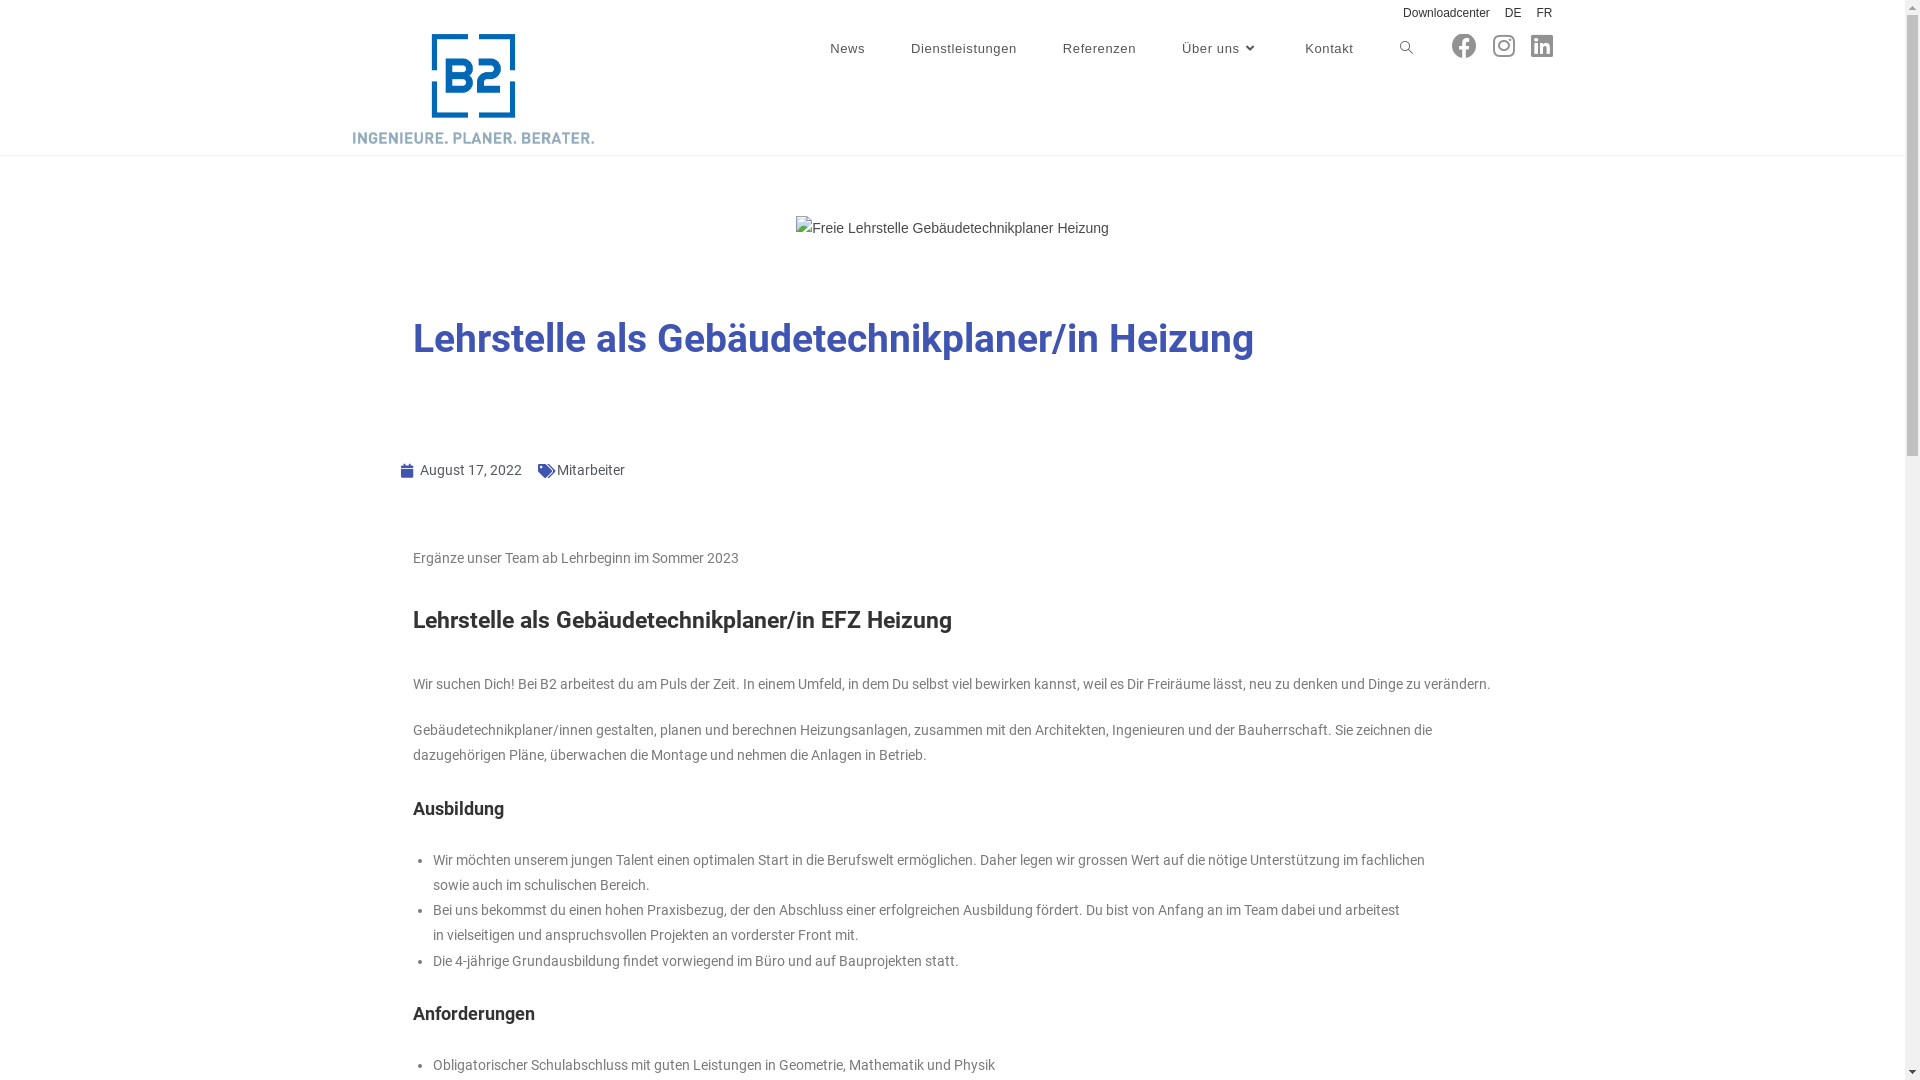 The width and height of the screenshot is (1920, 1080). Describe the element at coordinates (848, 48) in the screenshot. I see `News` at that location.